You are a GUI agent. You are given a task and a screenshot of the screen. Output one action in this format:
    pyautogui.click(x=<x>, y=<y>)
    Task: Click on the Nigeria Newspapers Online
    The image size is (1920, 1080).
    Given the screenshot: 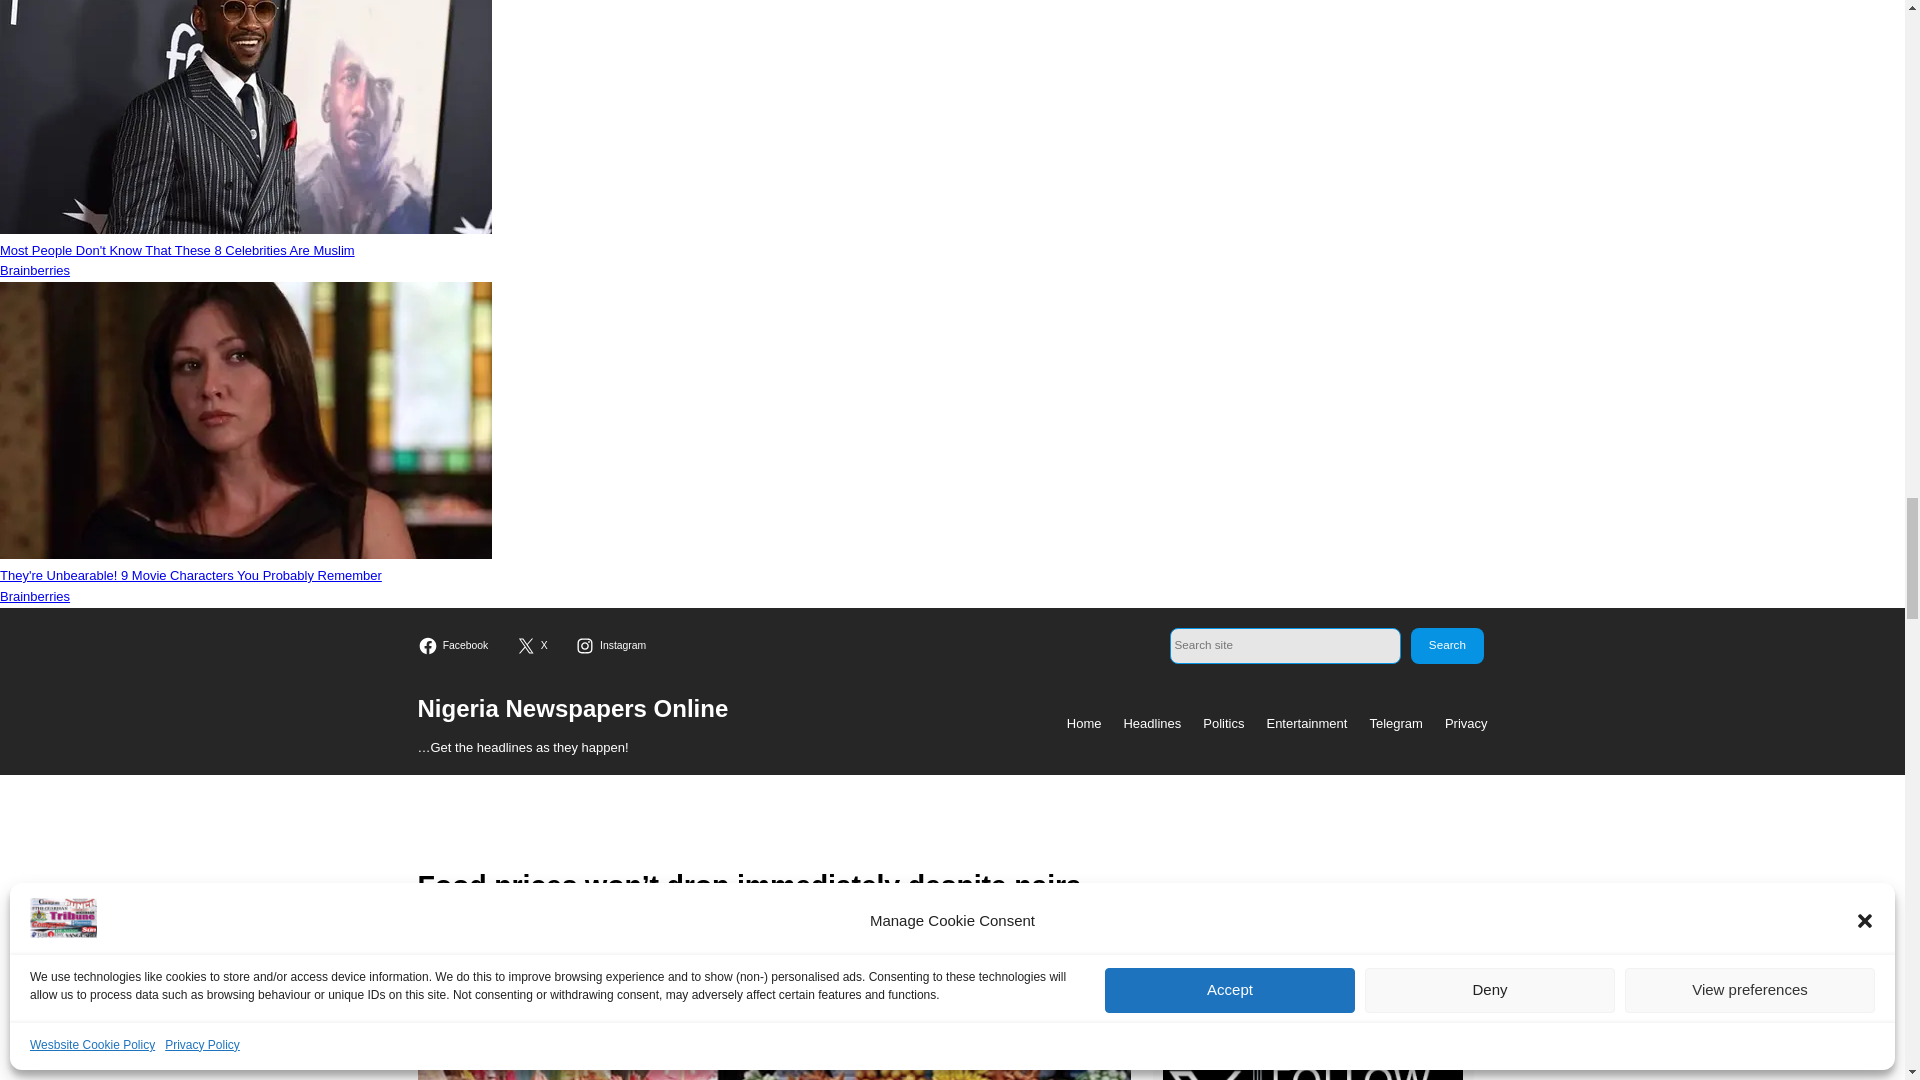 What is the action you would take?
    pyautogui.click(x=574, y=708)
    